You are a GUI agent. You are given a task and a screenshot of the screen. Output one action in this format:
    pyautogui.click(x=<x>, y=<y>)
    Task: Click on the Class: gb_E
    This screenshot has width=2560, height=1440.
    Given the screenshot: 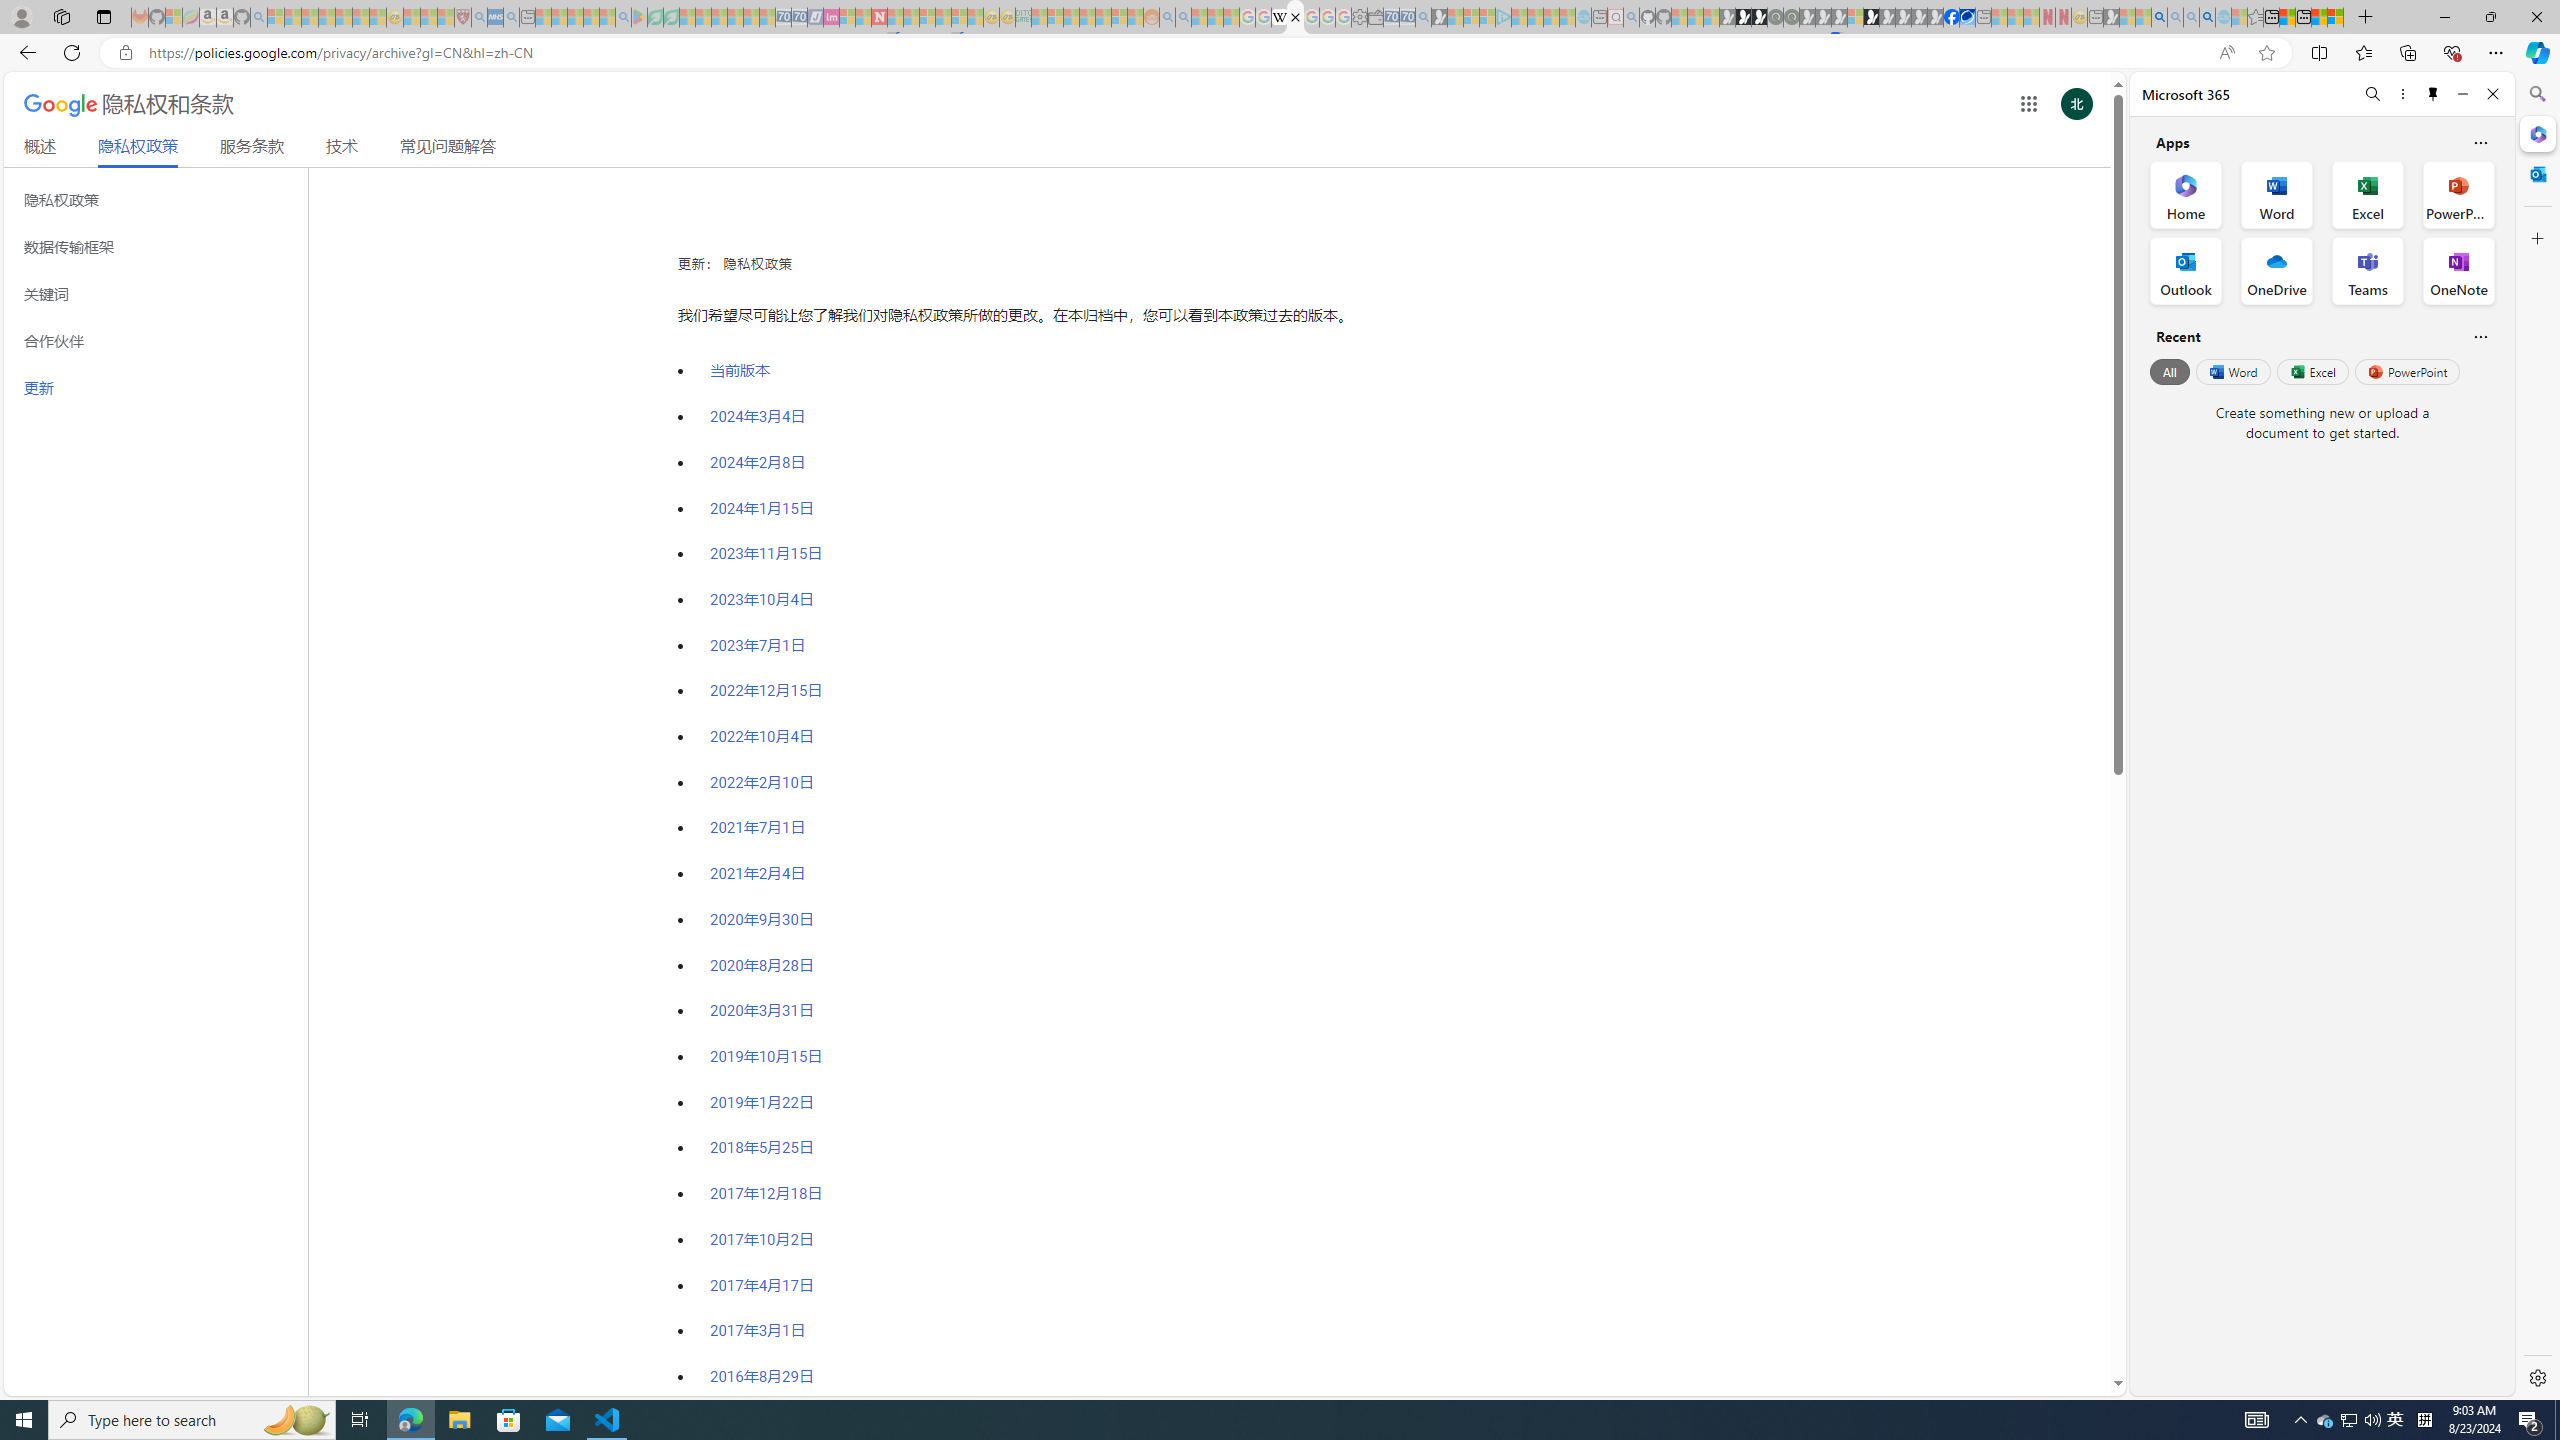 What is the action you would take?
    pyautogui.click(x=2028, y=104)
    